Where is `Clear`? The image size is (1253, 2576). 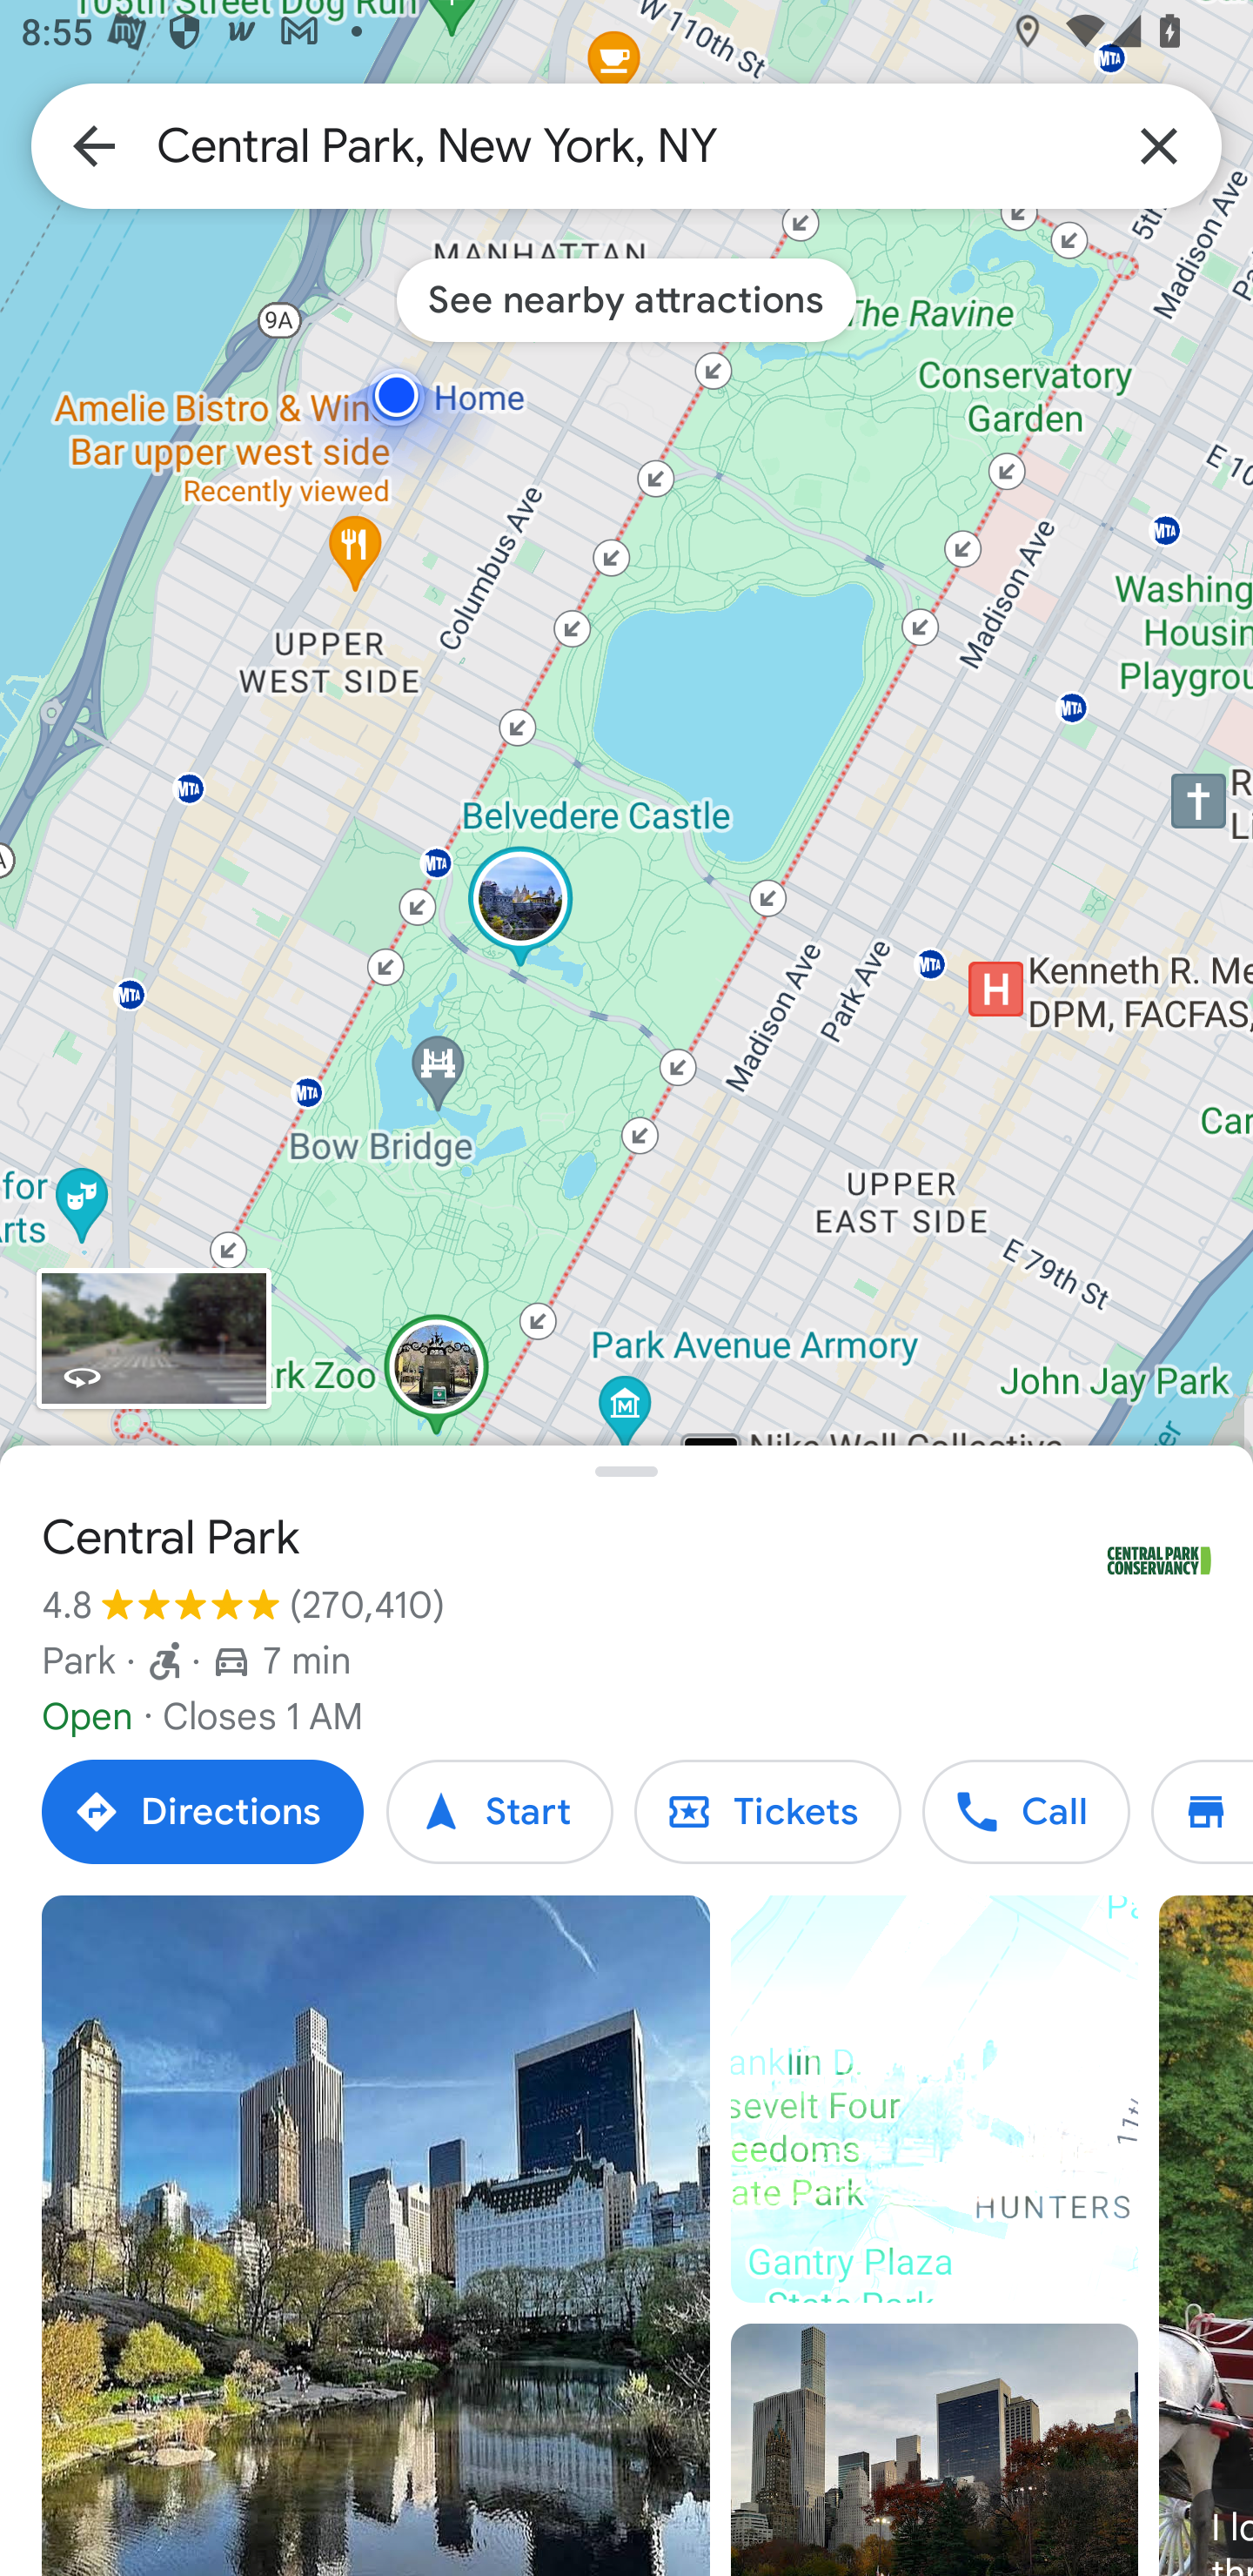
Clear is located at coordinates (1159, 144).